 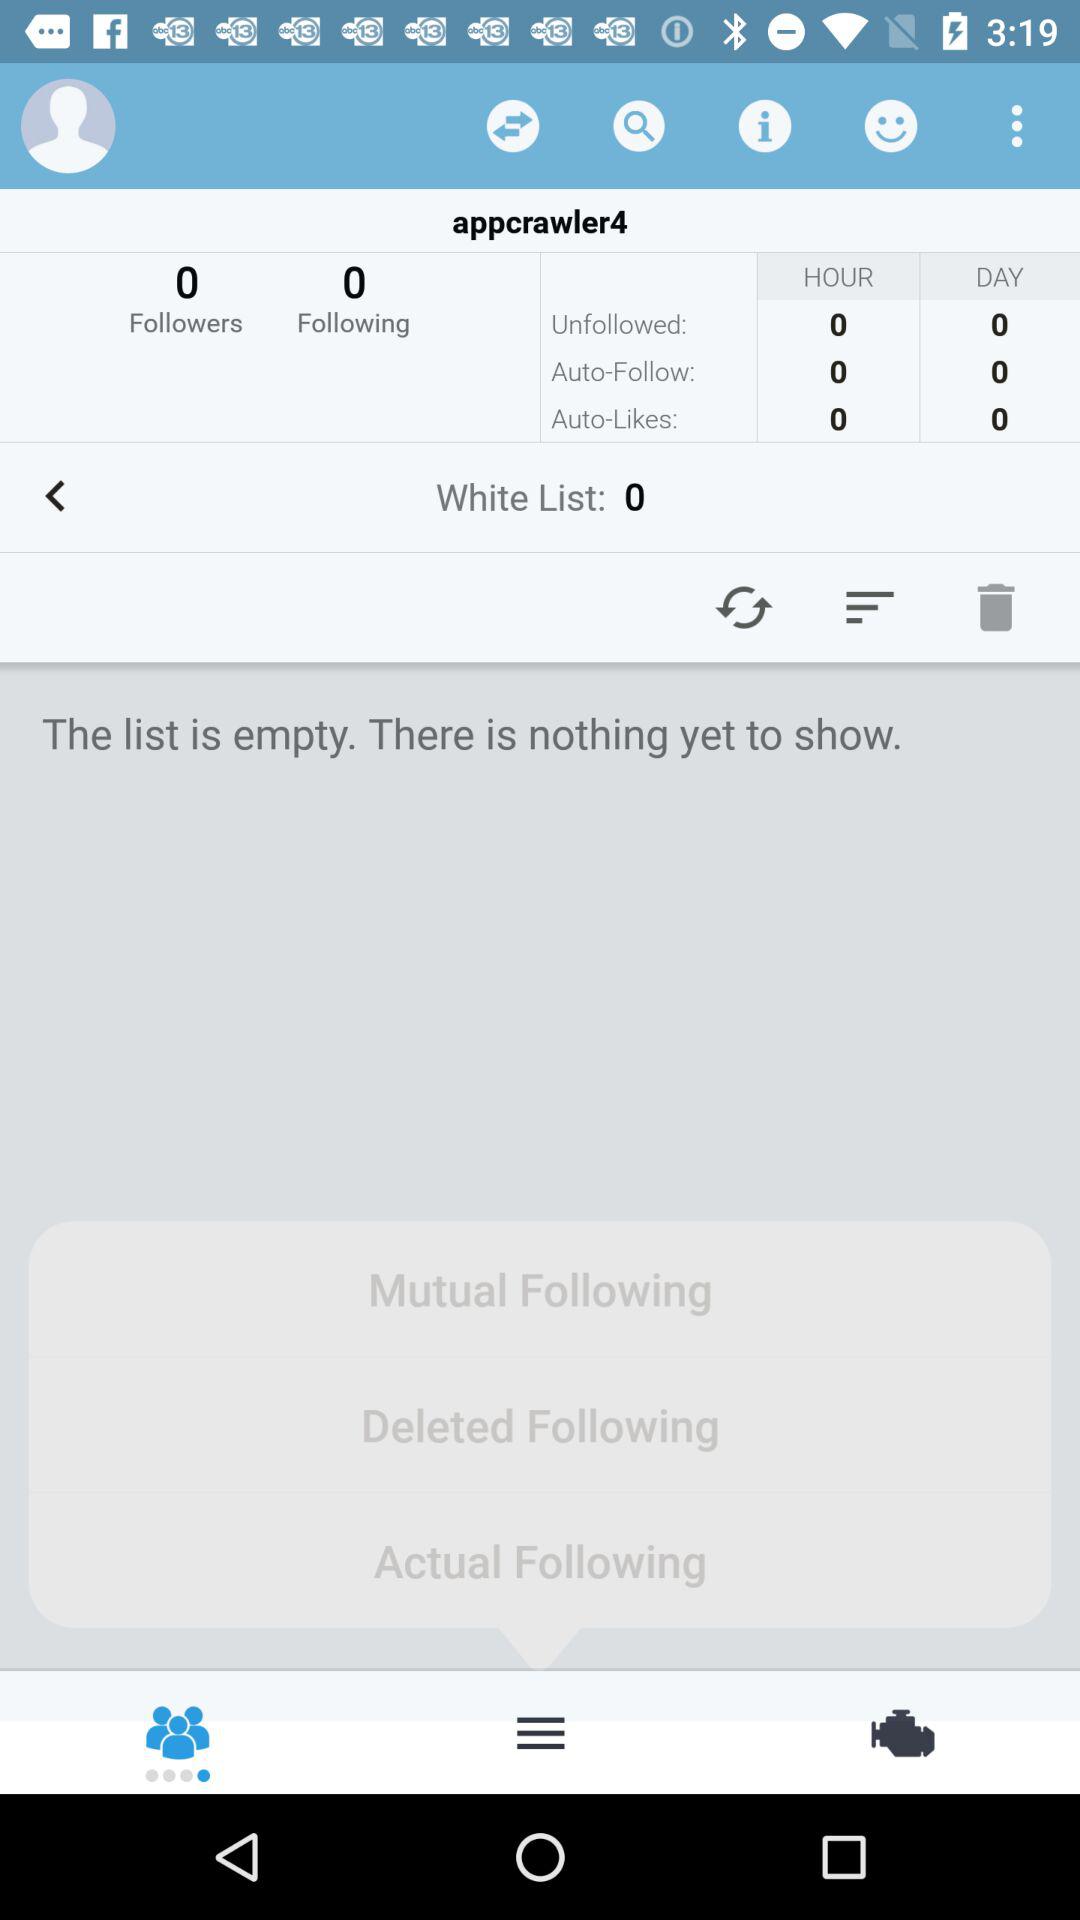 I want to click on contact, so click(x=180, y=1731).